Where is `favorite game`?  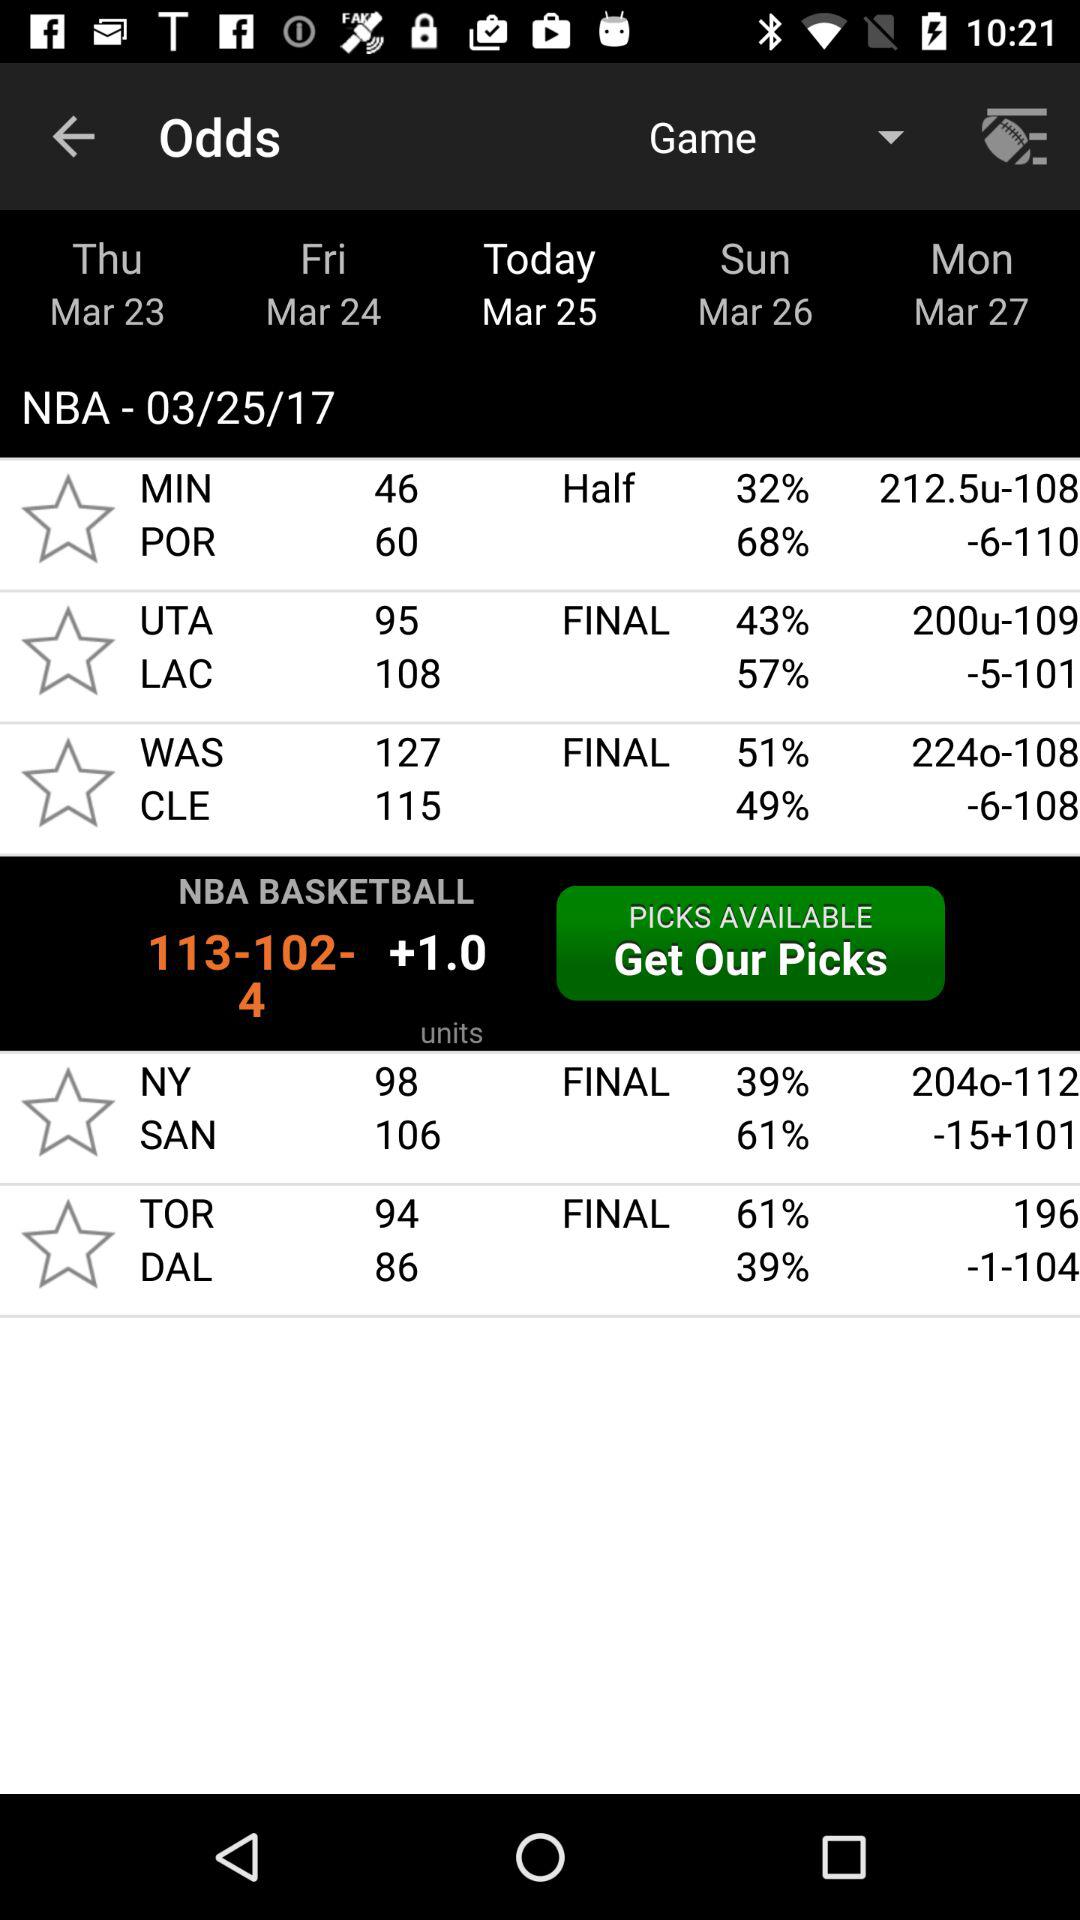
favorite game is located at coordinates (68, 782).